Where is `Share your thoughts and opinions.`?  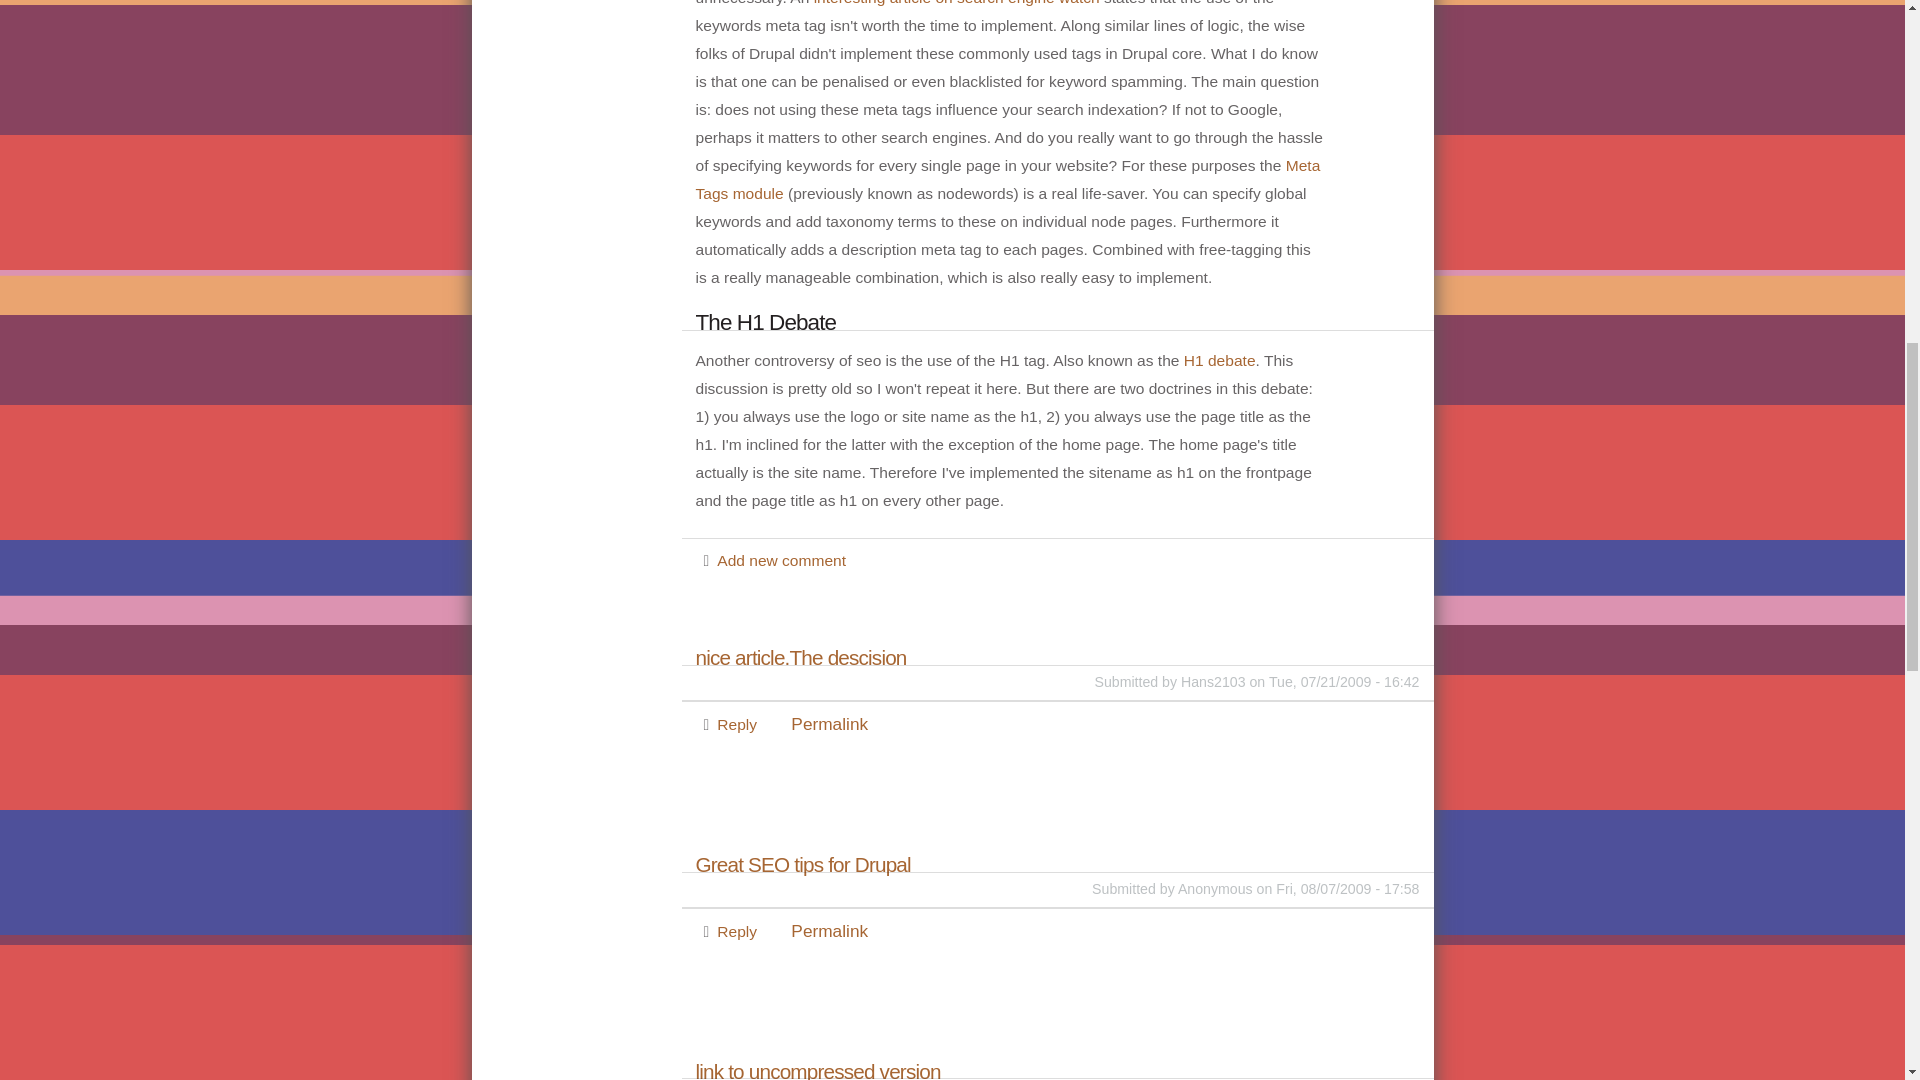
Share your thoughts and opinions. is located at coordinates (781, 560).